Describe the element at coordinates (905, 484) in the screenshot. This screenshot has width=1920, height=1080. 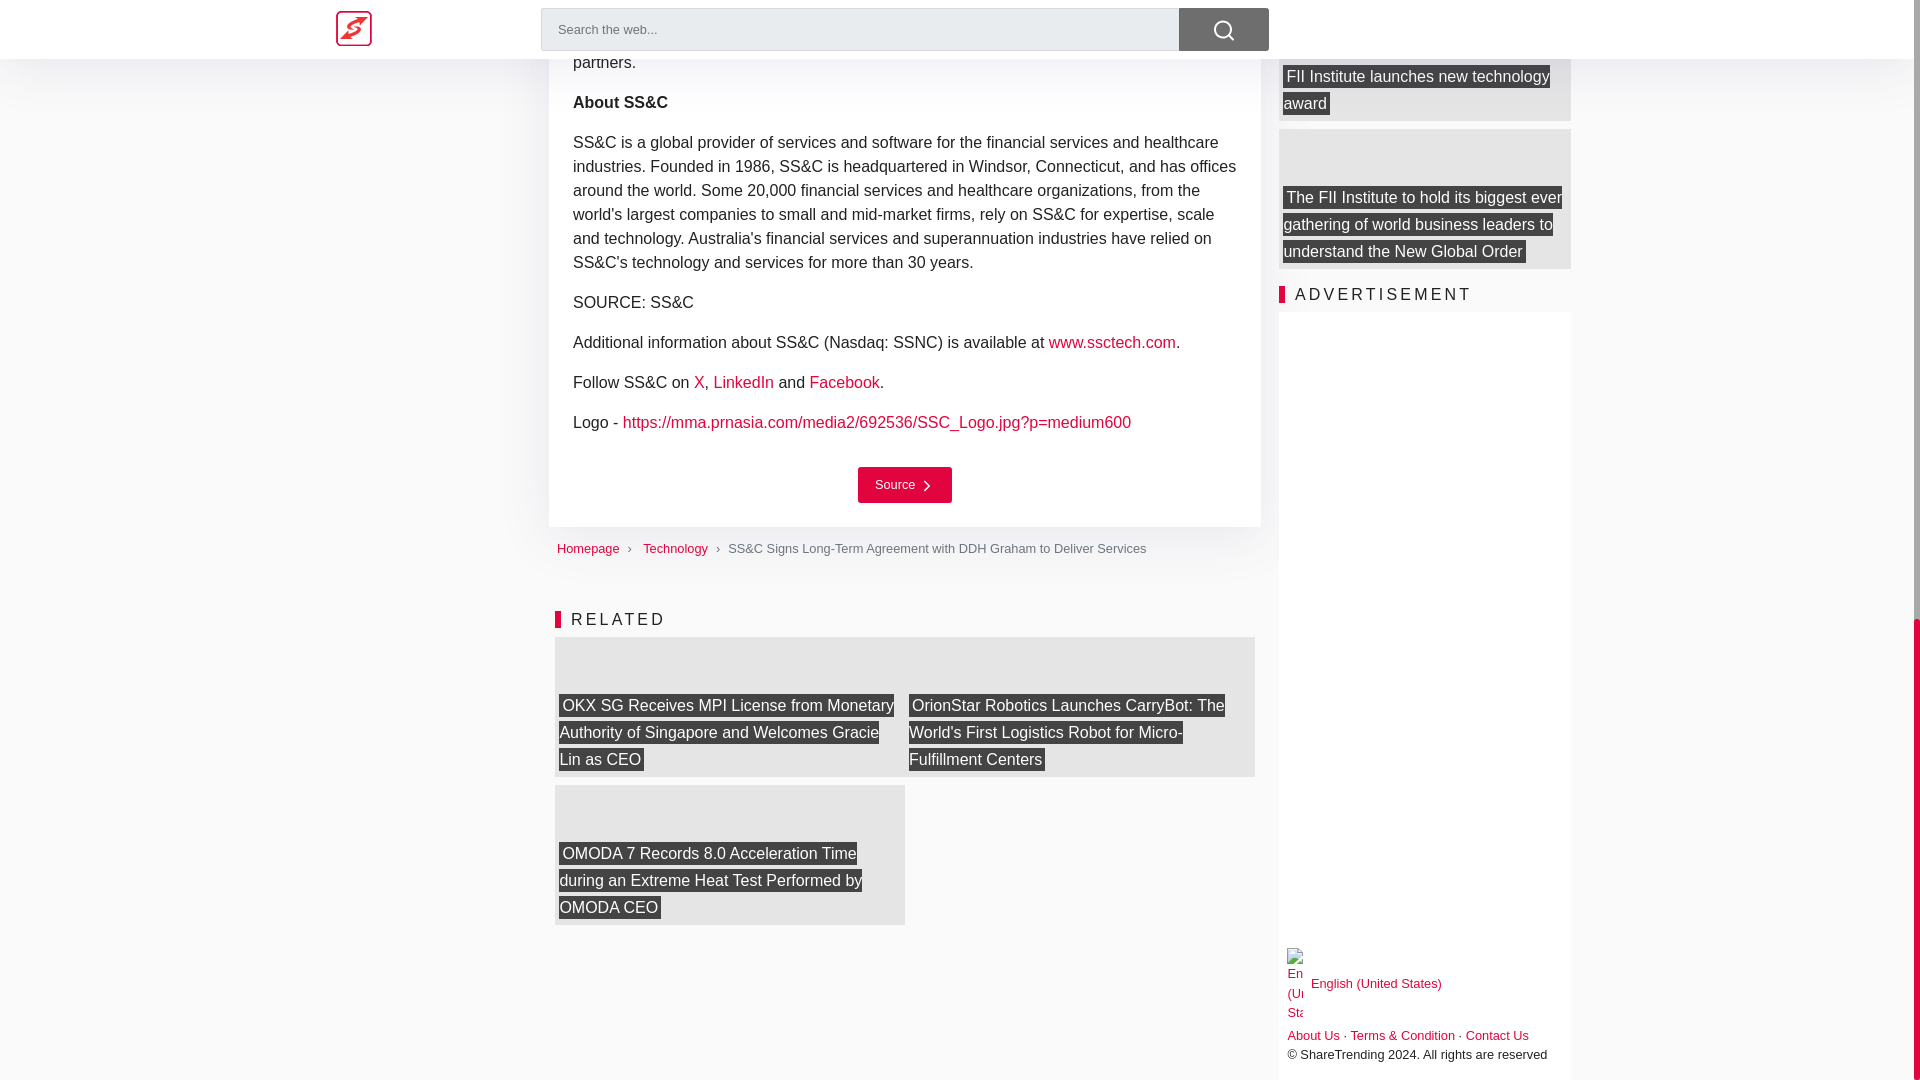
I see `Source` at that location.